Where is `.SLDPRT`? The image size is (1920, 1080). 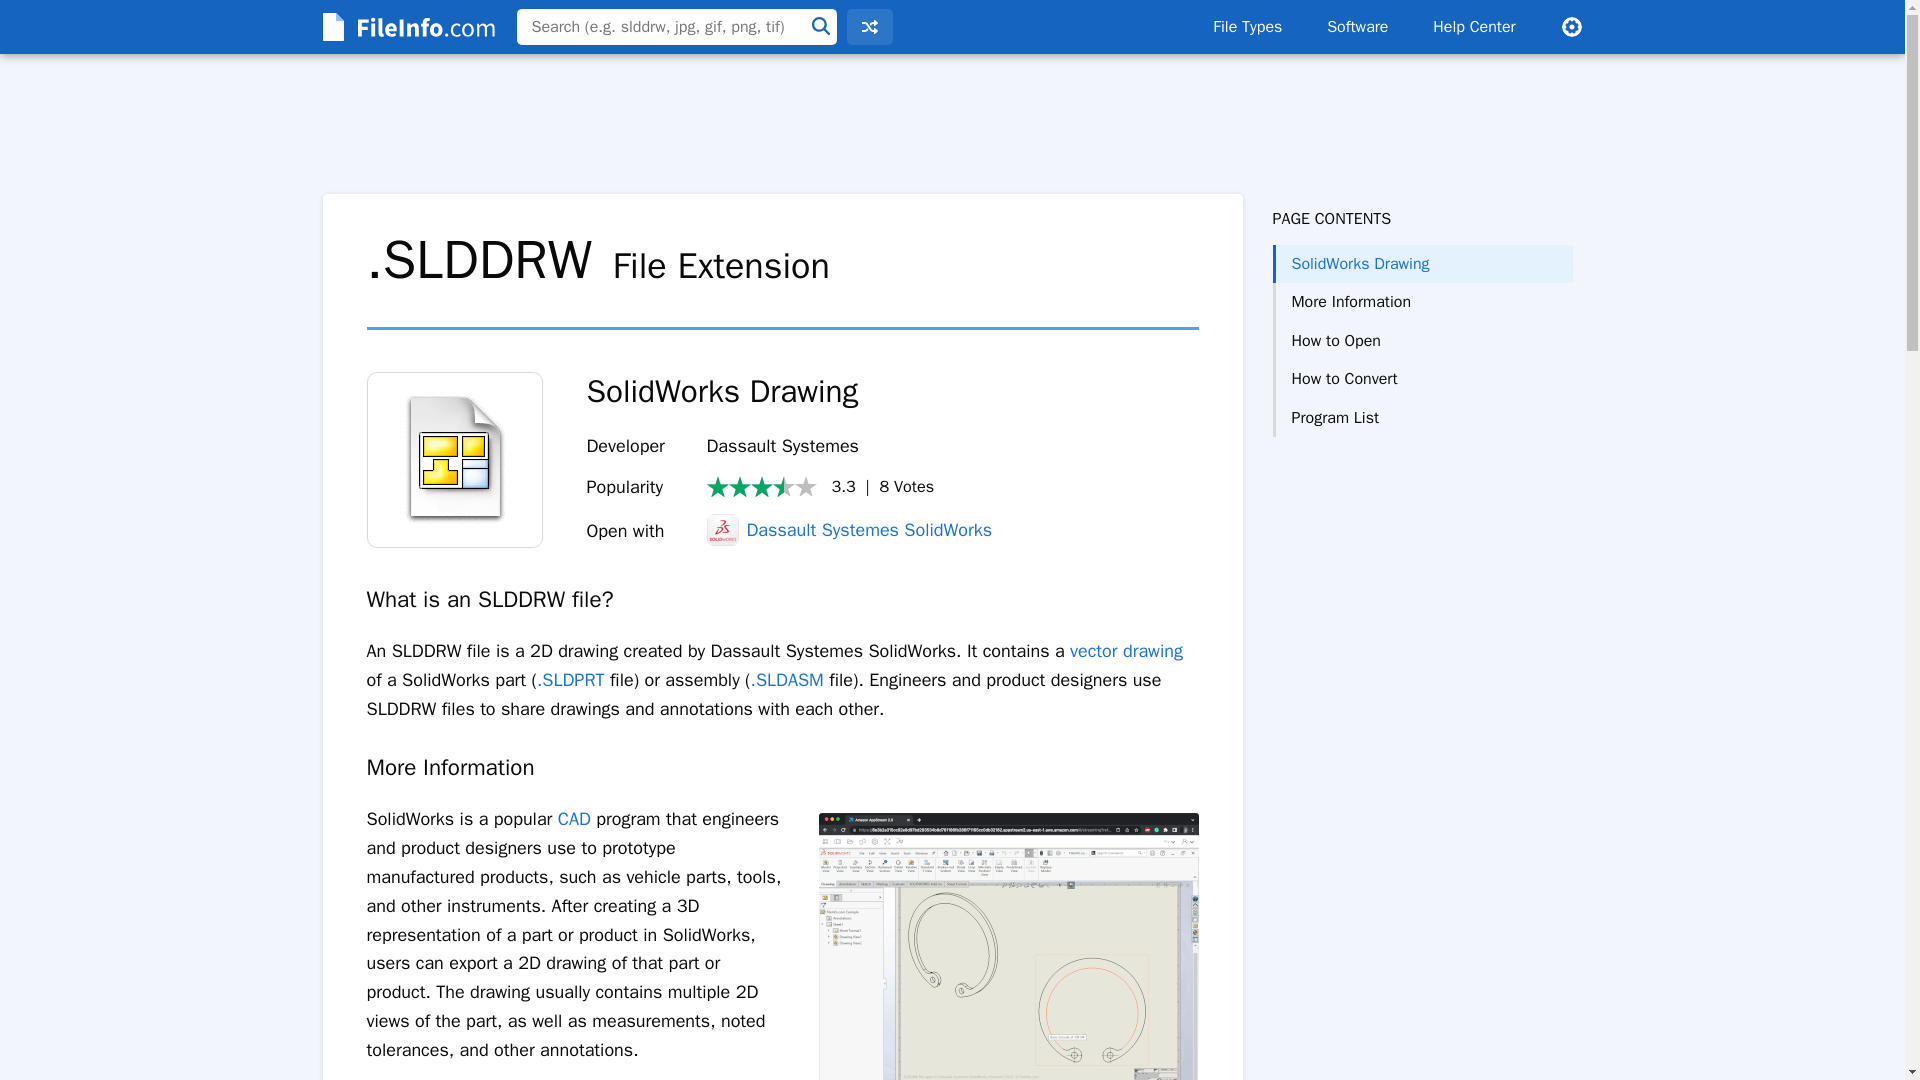
.SLDPRT is located at coordinates (570, 680).